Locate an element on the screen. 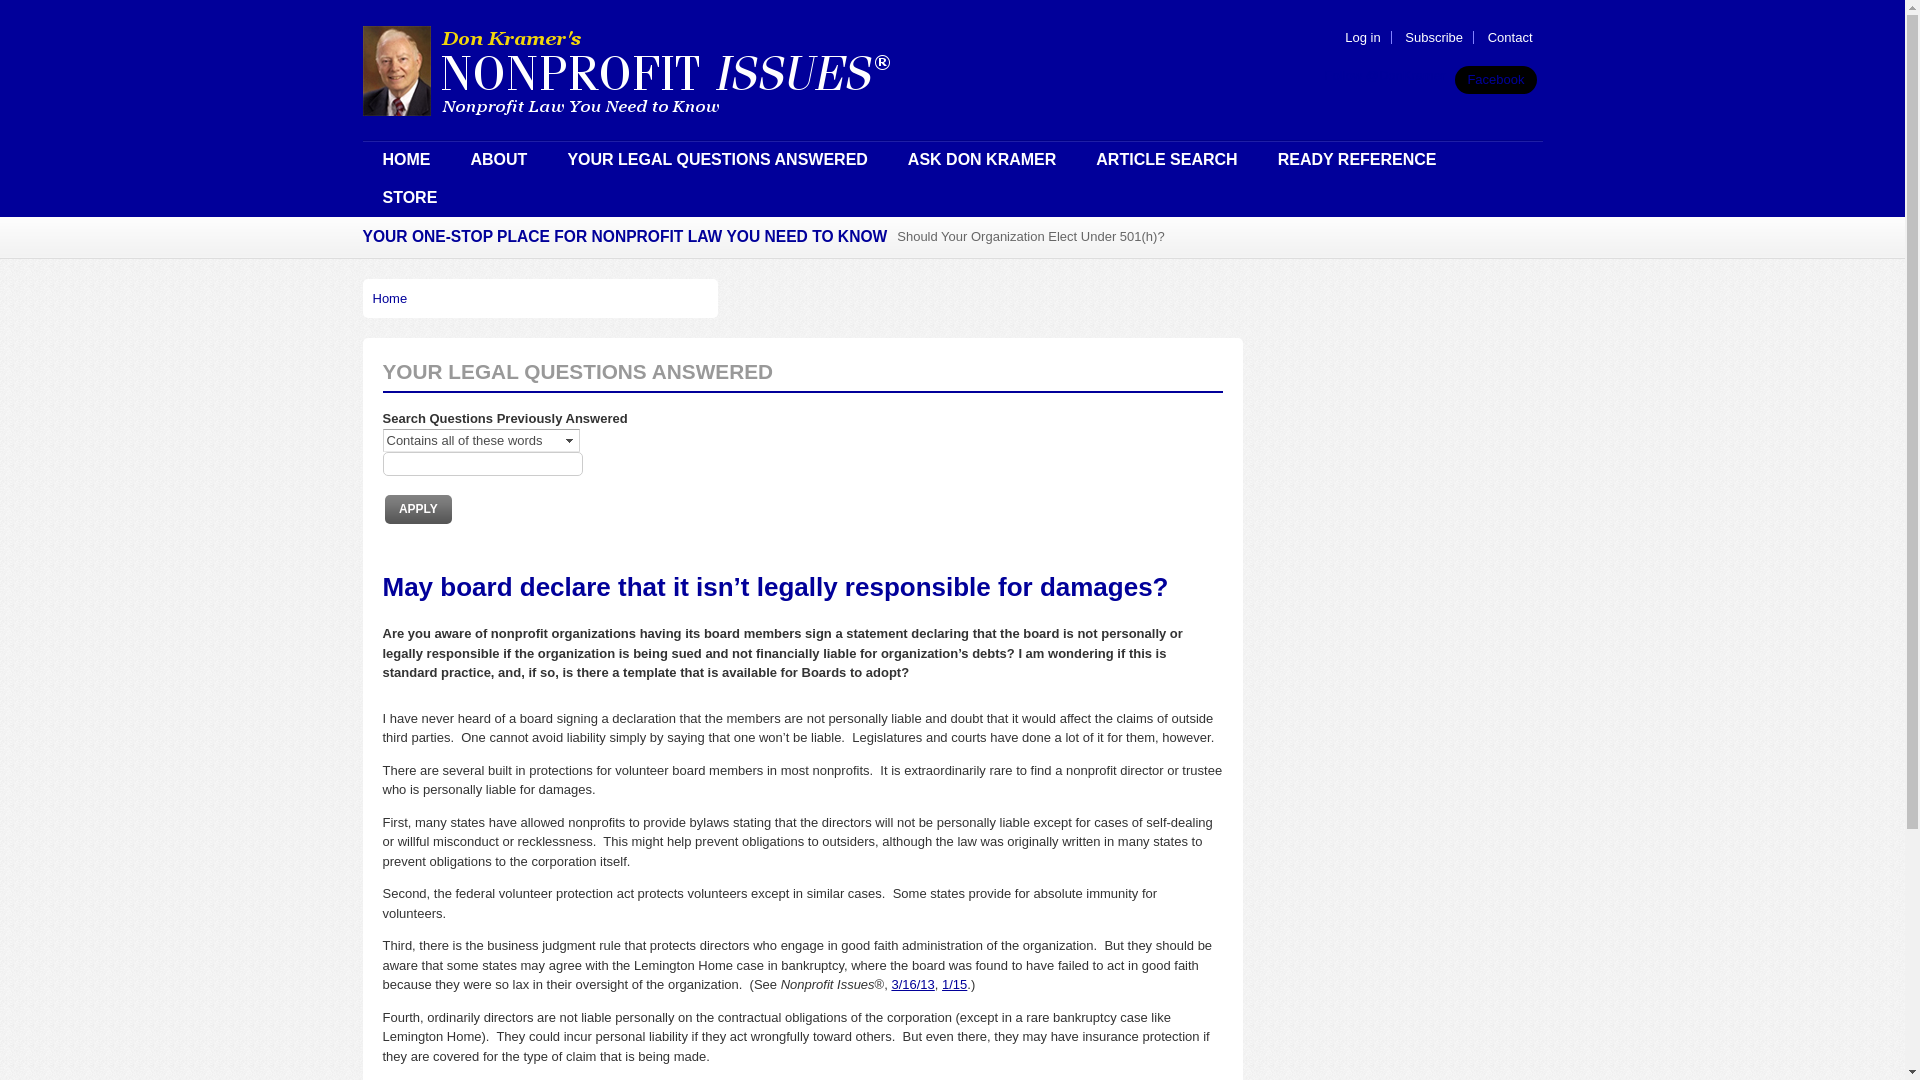 The height and width of the screenshot is (1080, 1920). HOME is located at coordinates (406, 160).